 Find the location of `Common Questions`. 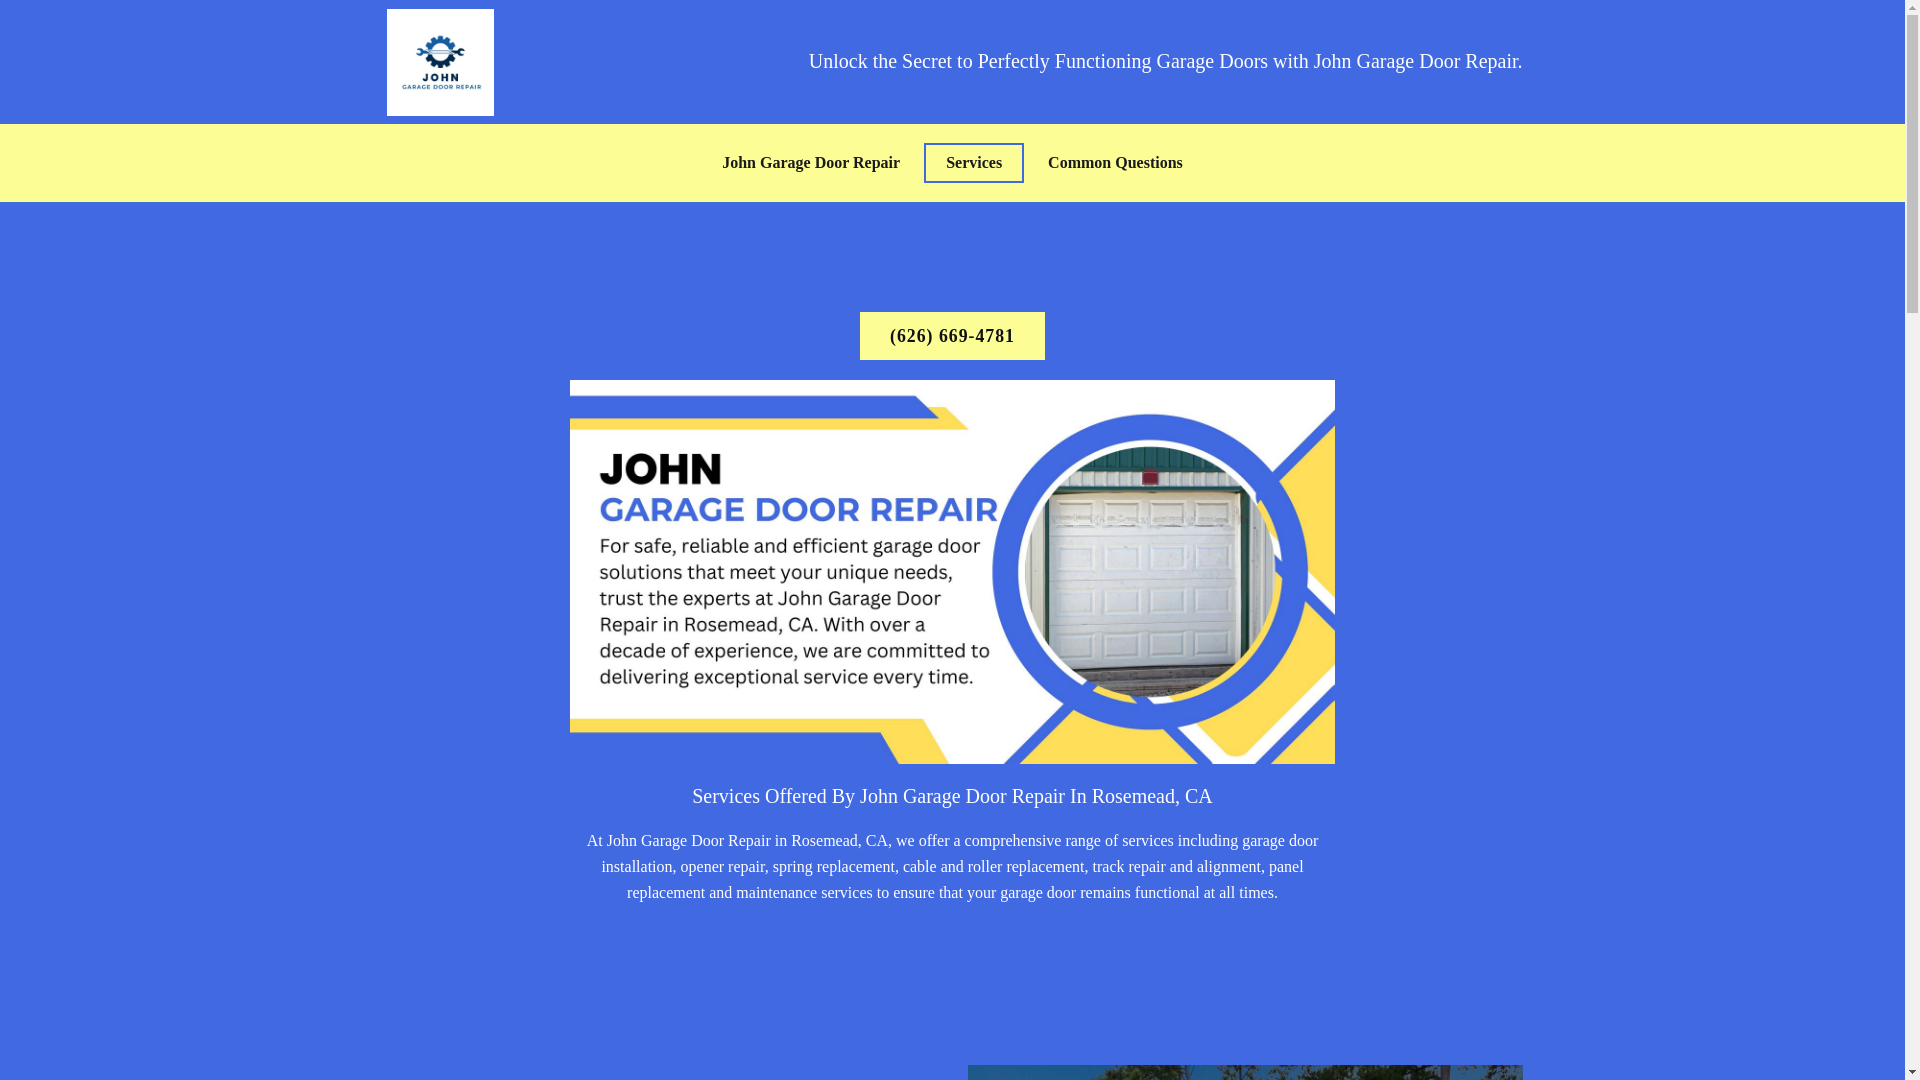

Common Questions is located at coordinates (1115, 162).